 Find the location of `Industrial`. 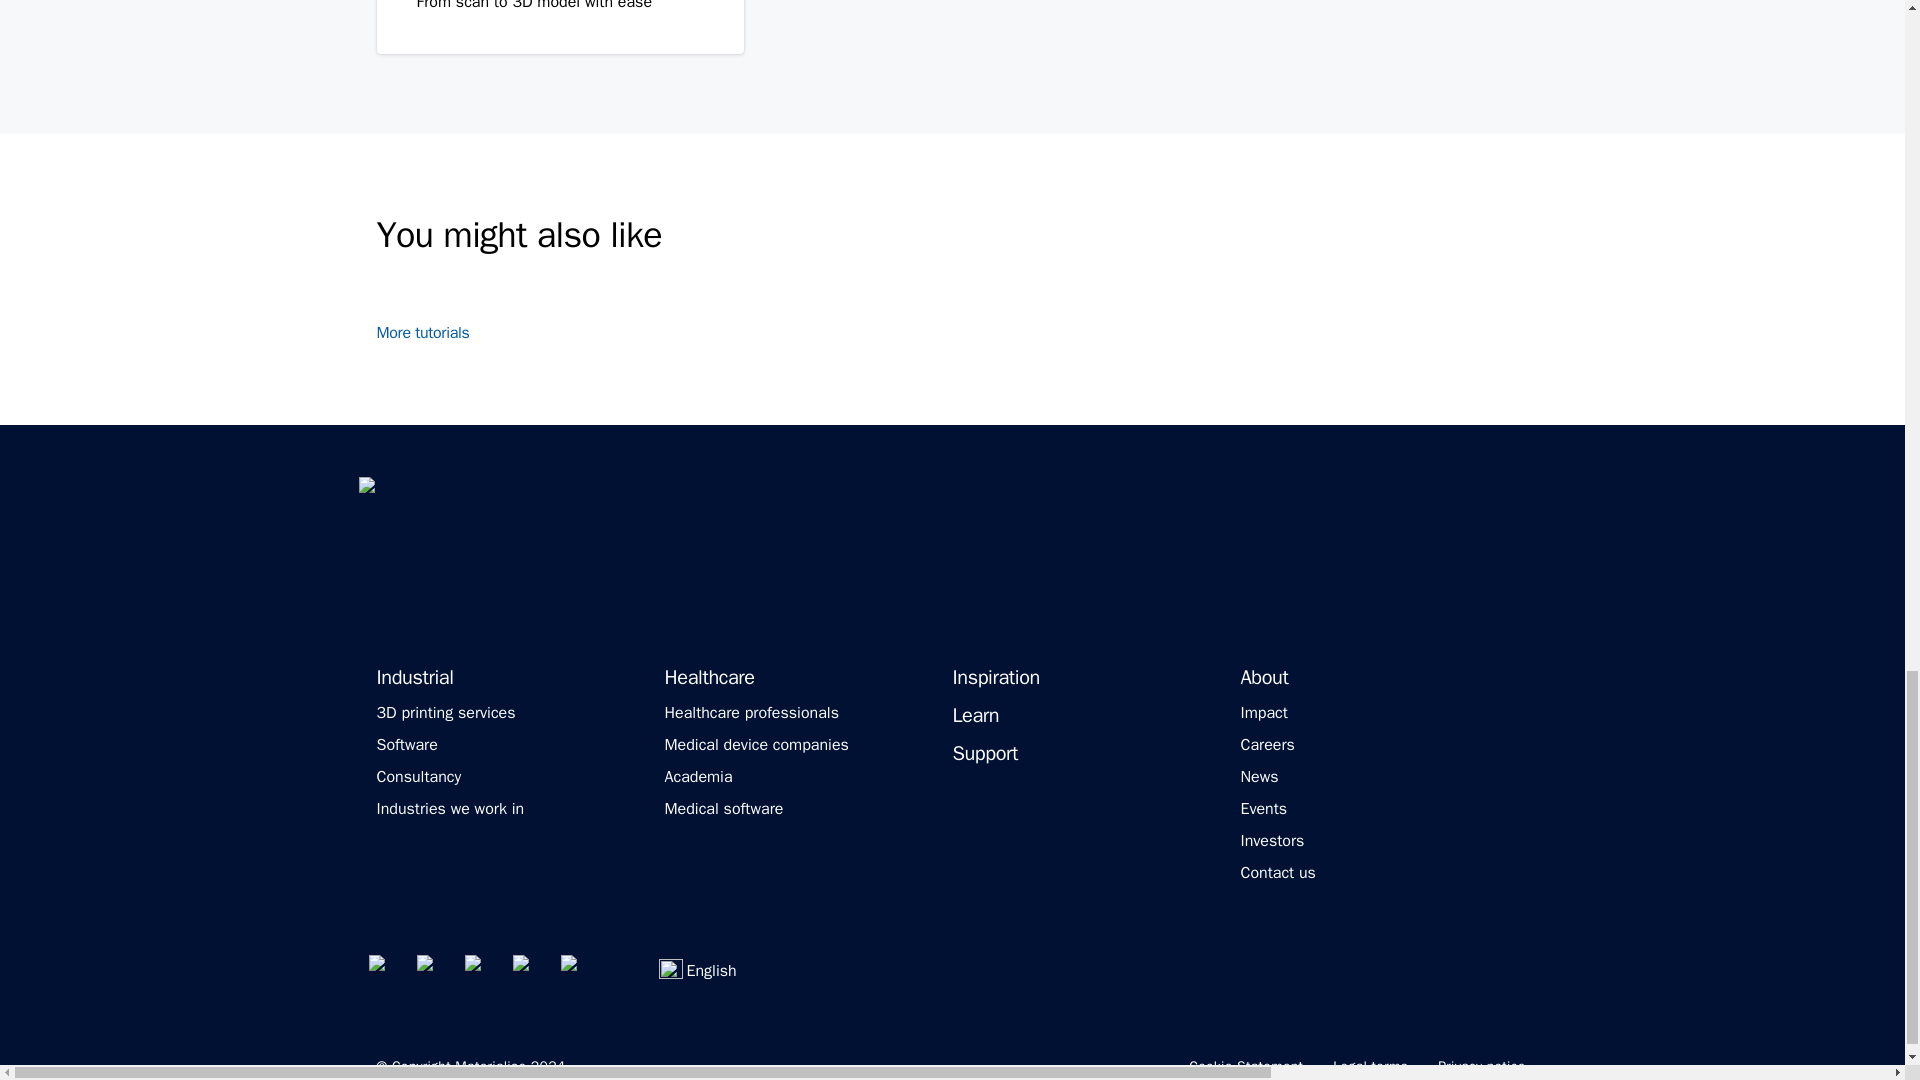

Industrial is located at coordinates (414, 678).